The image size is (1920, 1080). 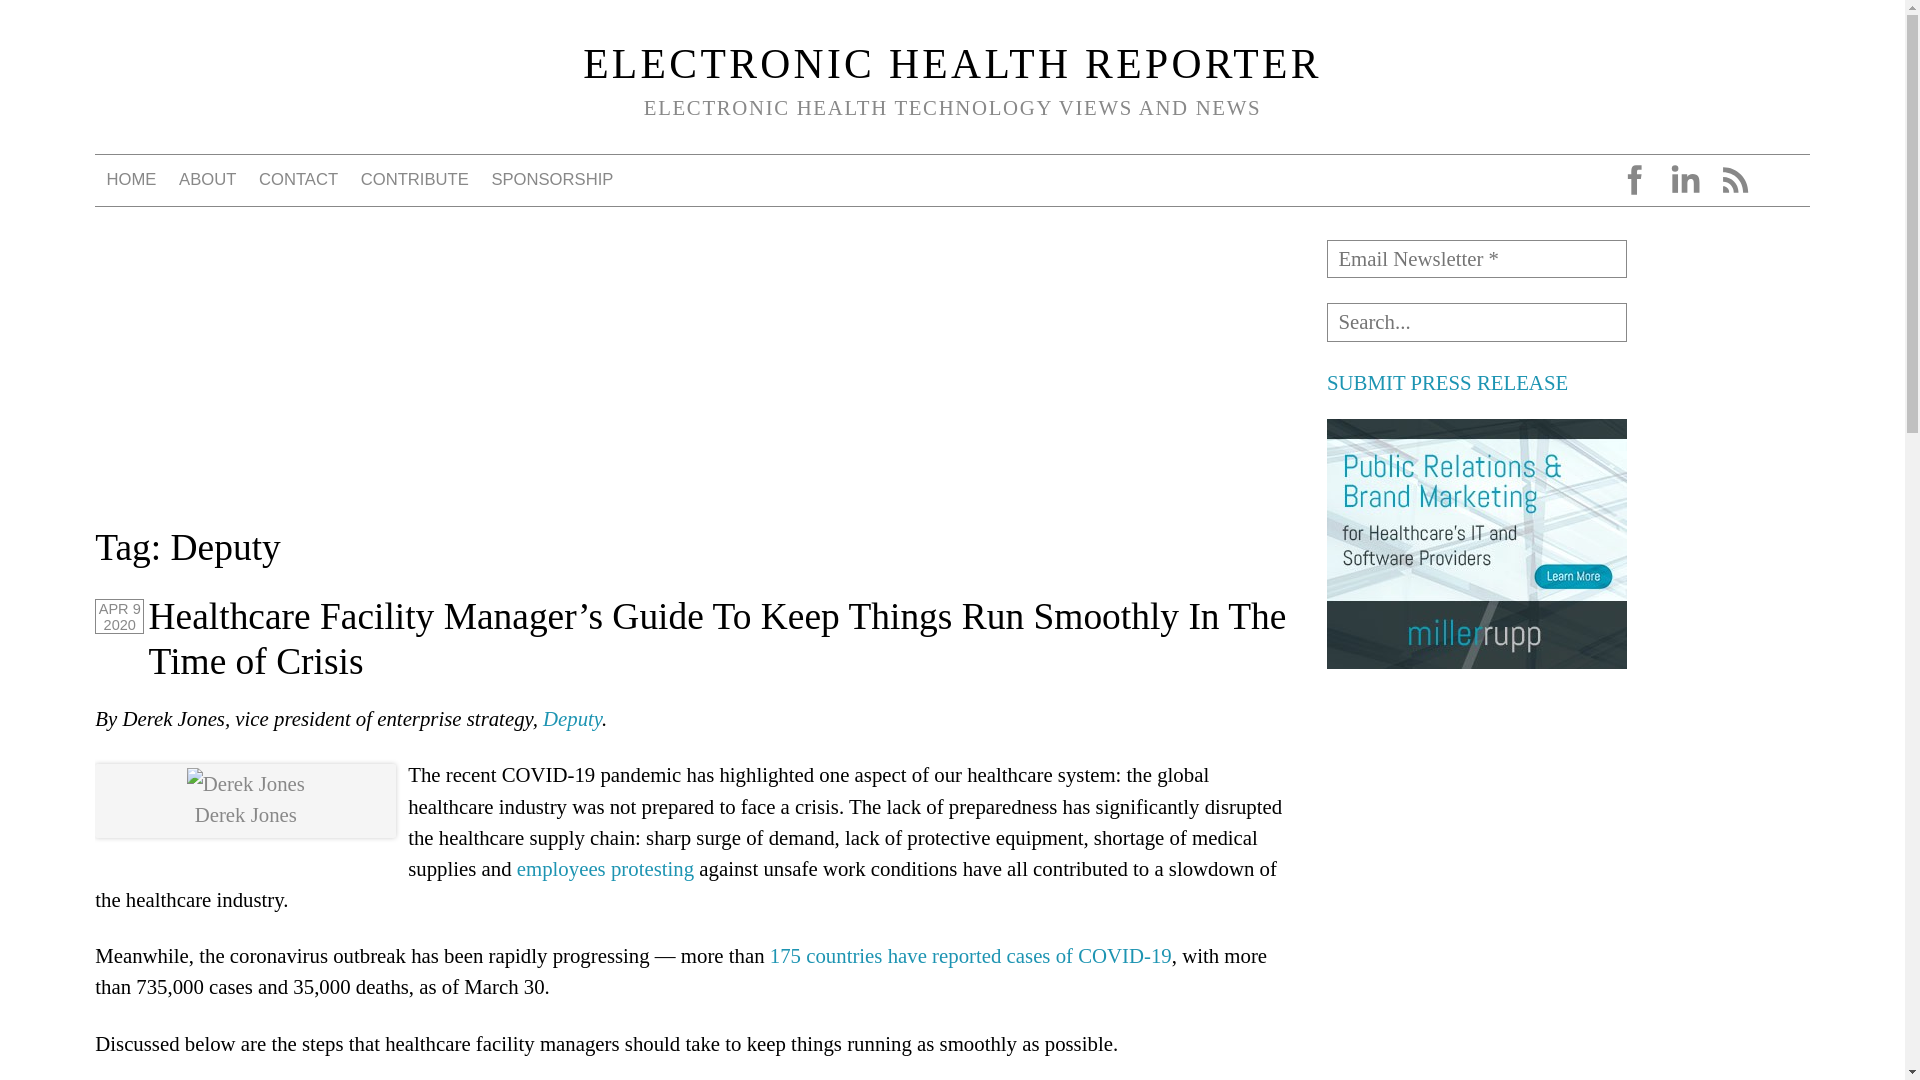 I want to click on Subscribe, so click(x=63, y=22).